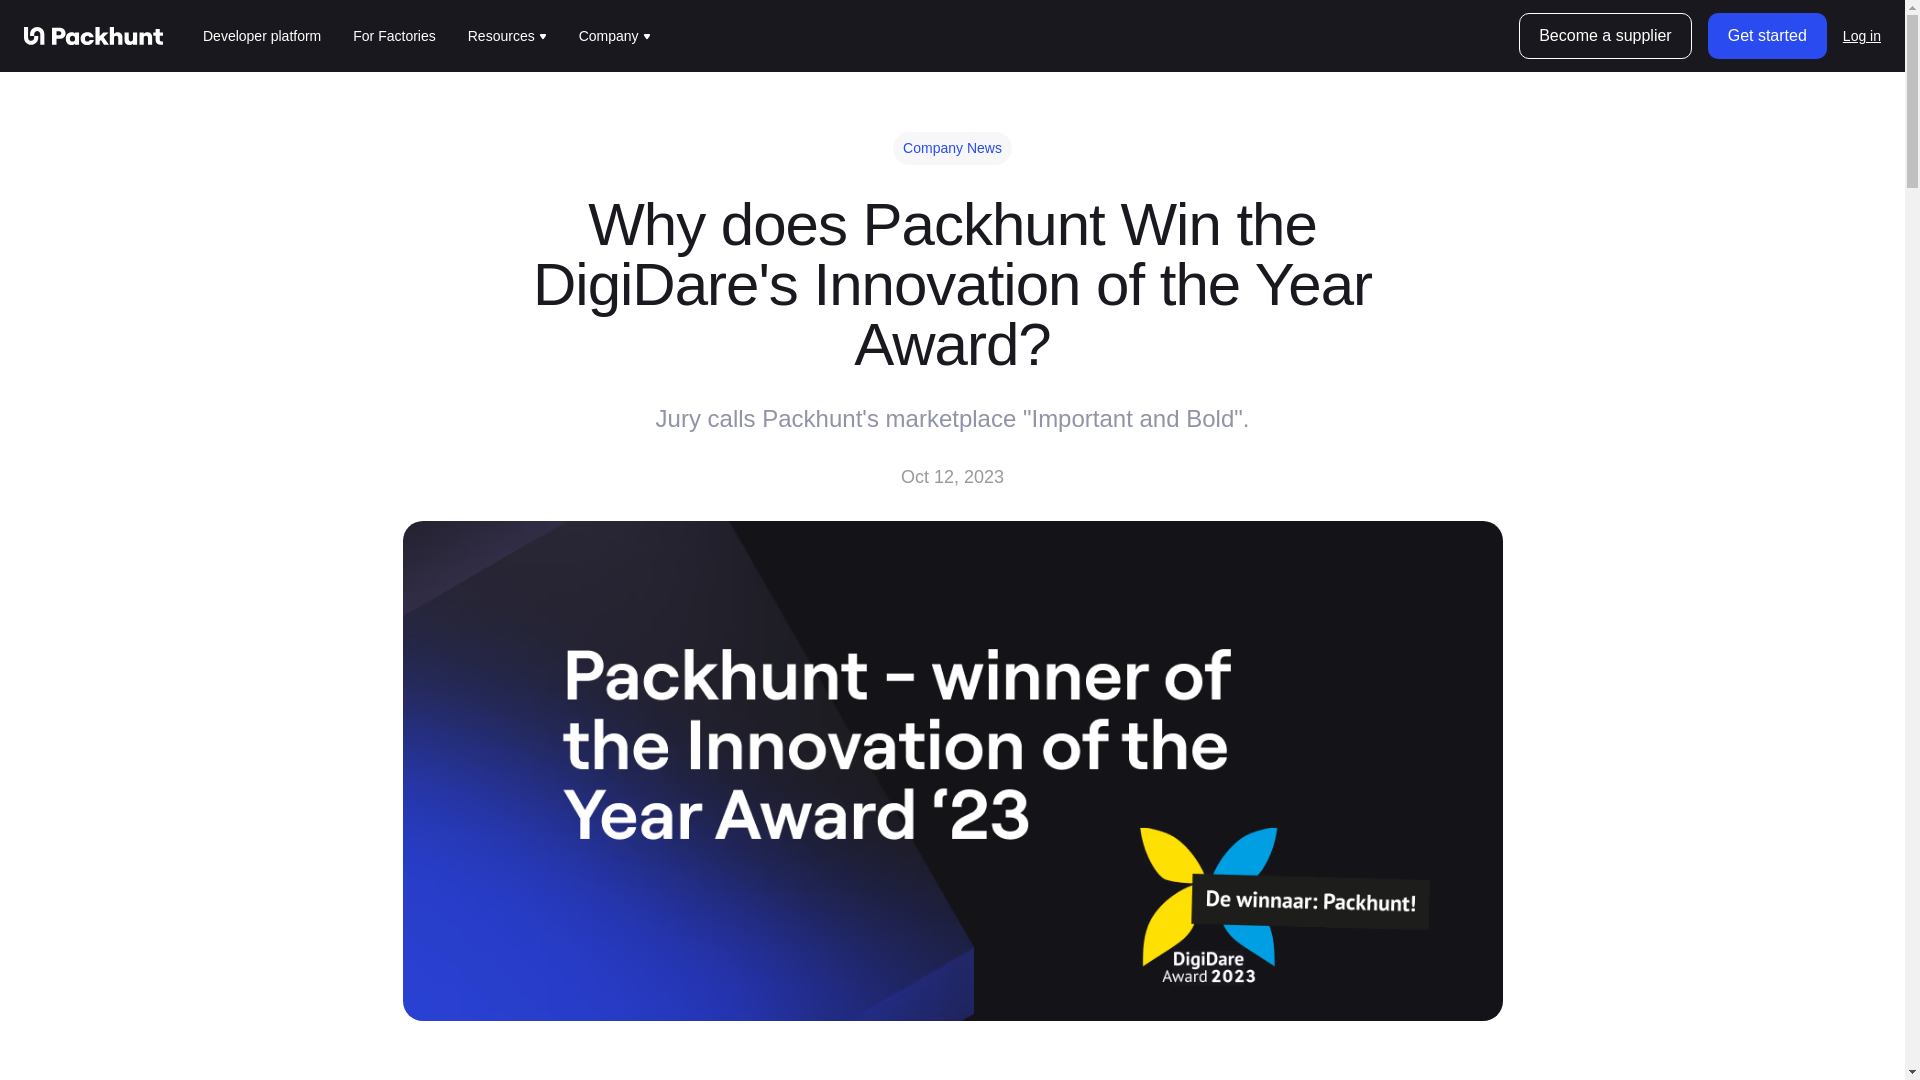 The height and width of the screenshot is (1080, 1920). Describe the element at coordinates (262, 36) in the screenshot. I see `Developer platform` at that location.